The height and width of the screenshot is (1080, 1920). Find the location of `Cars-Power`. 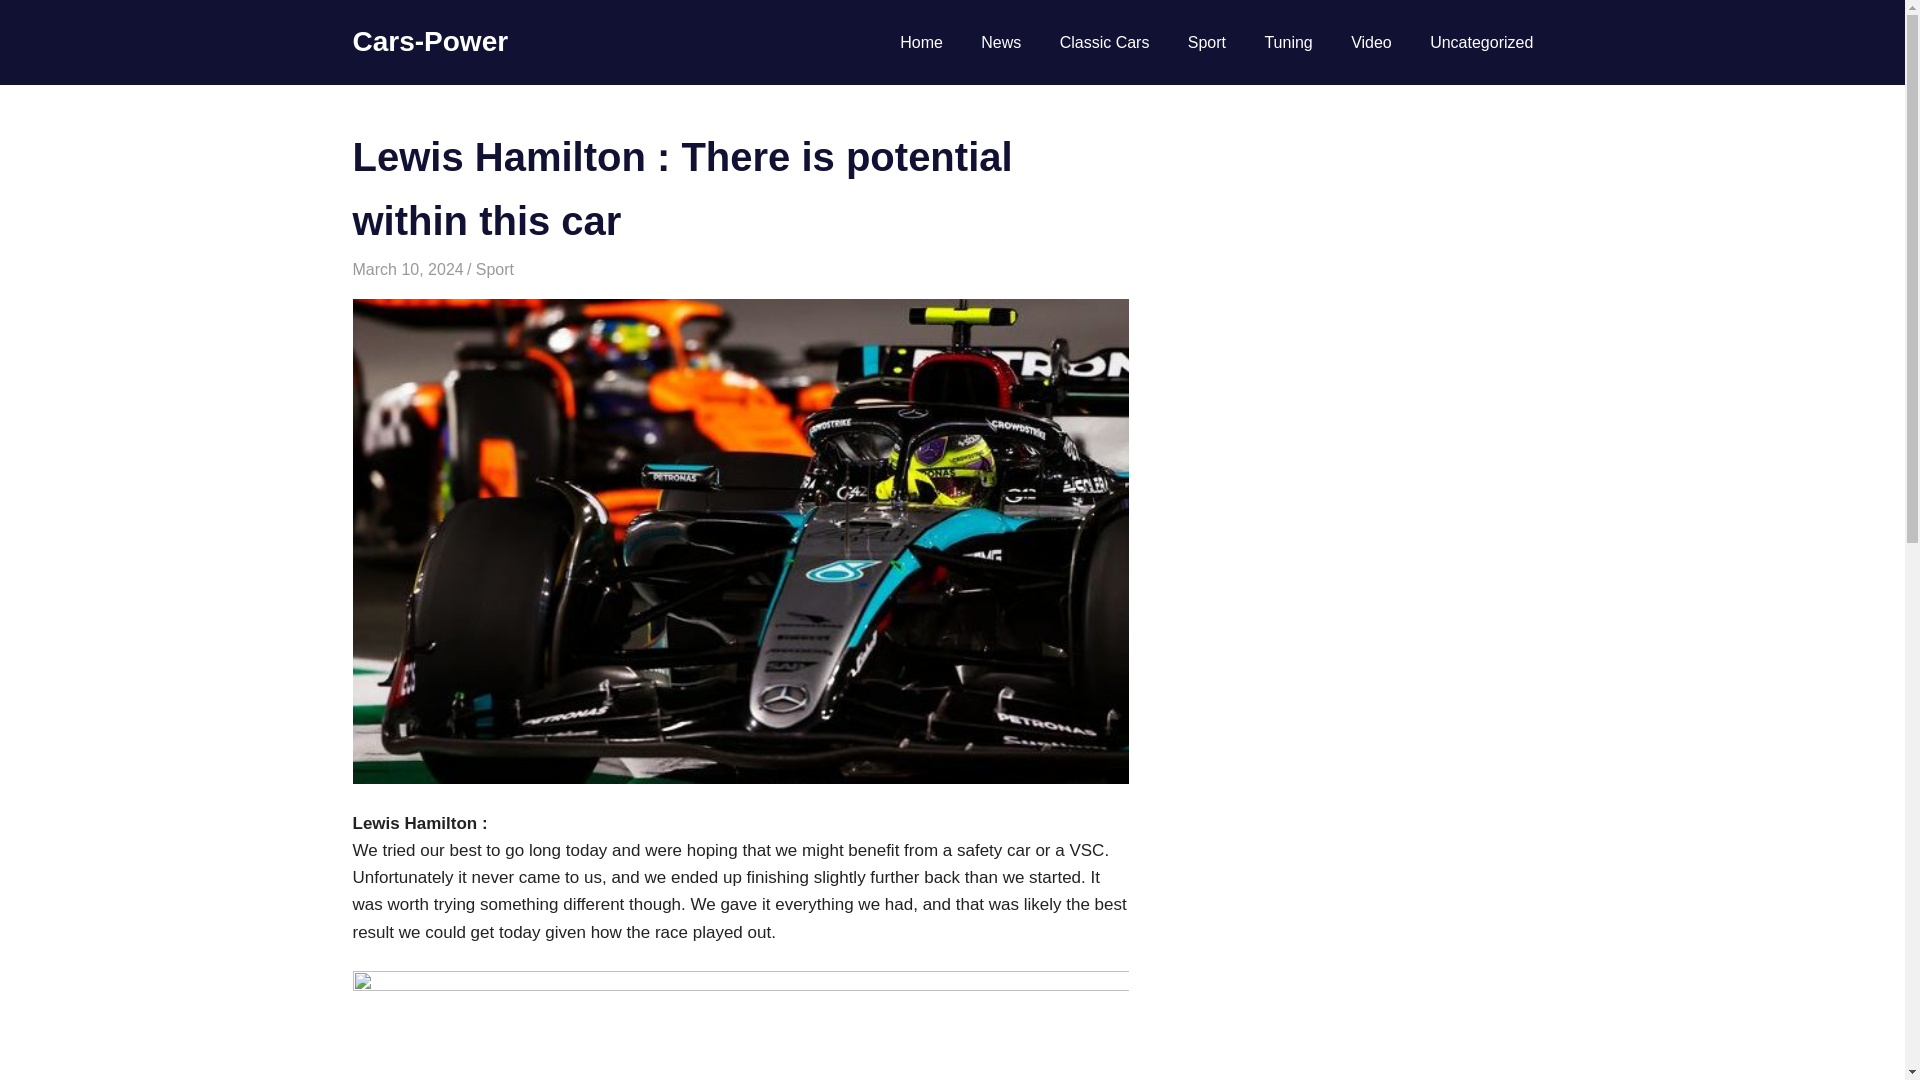

Cars-Power is located at coordinates (430, 41).